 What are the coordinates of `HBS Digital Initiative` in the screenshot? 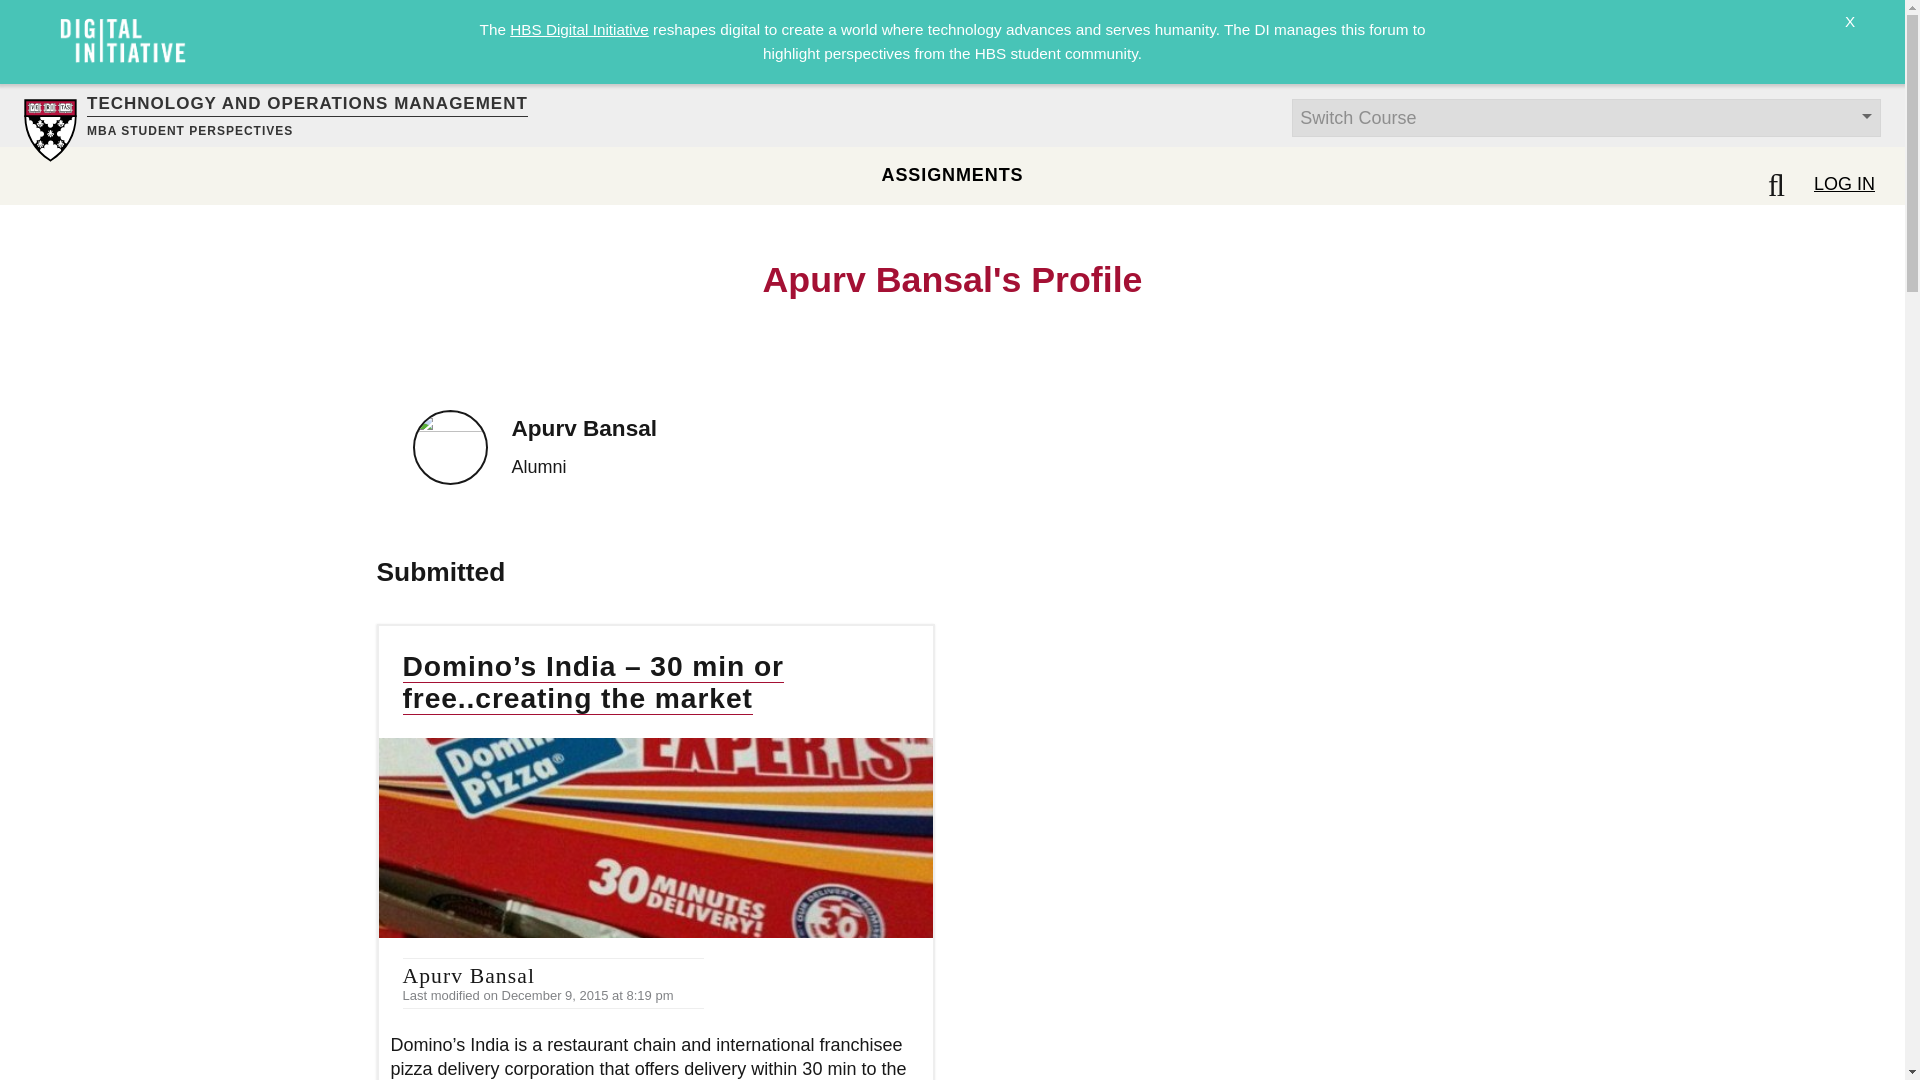 It's located at (579, 28).